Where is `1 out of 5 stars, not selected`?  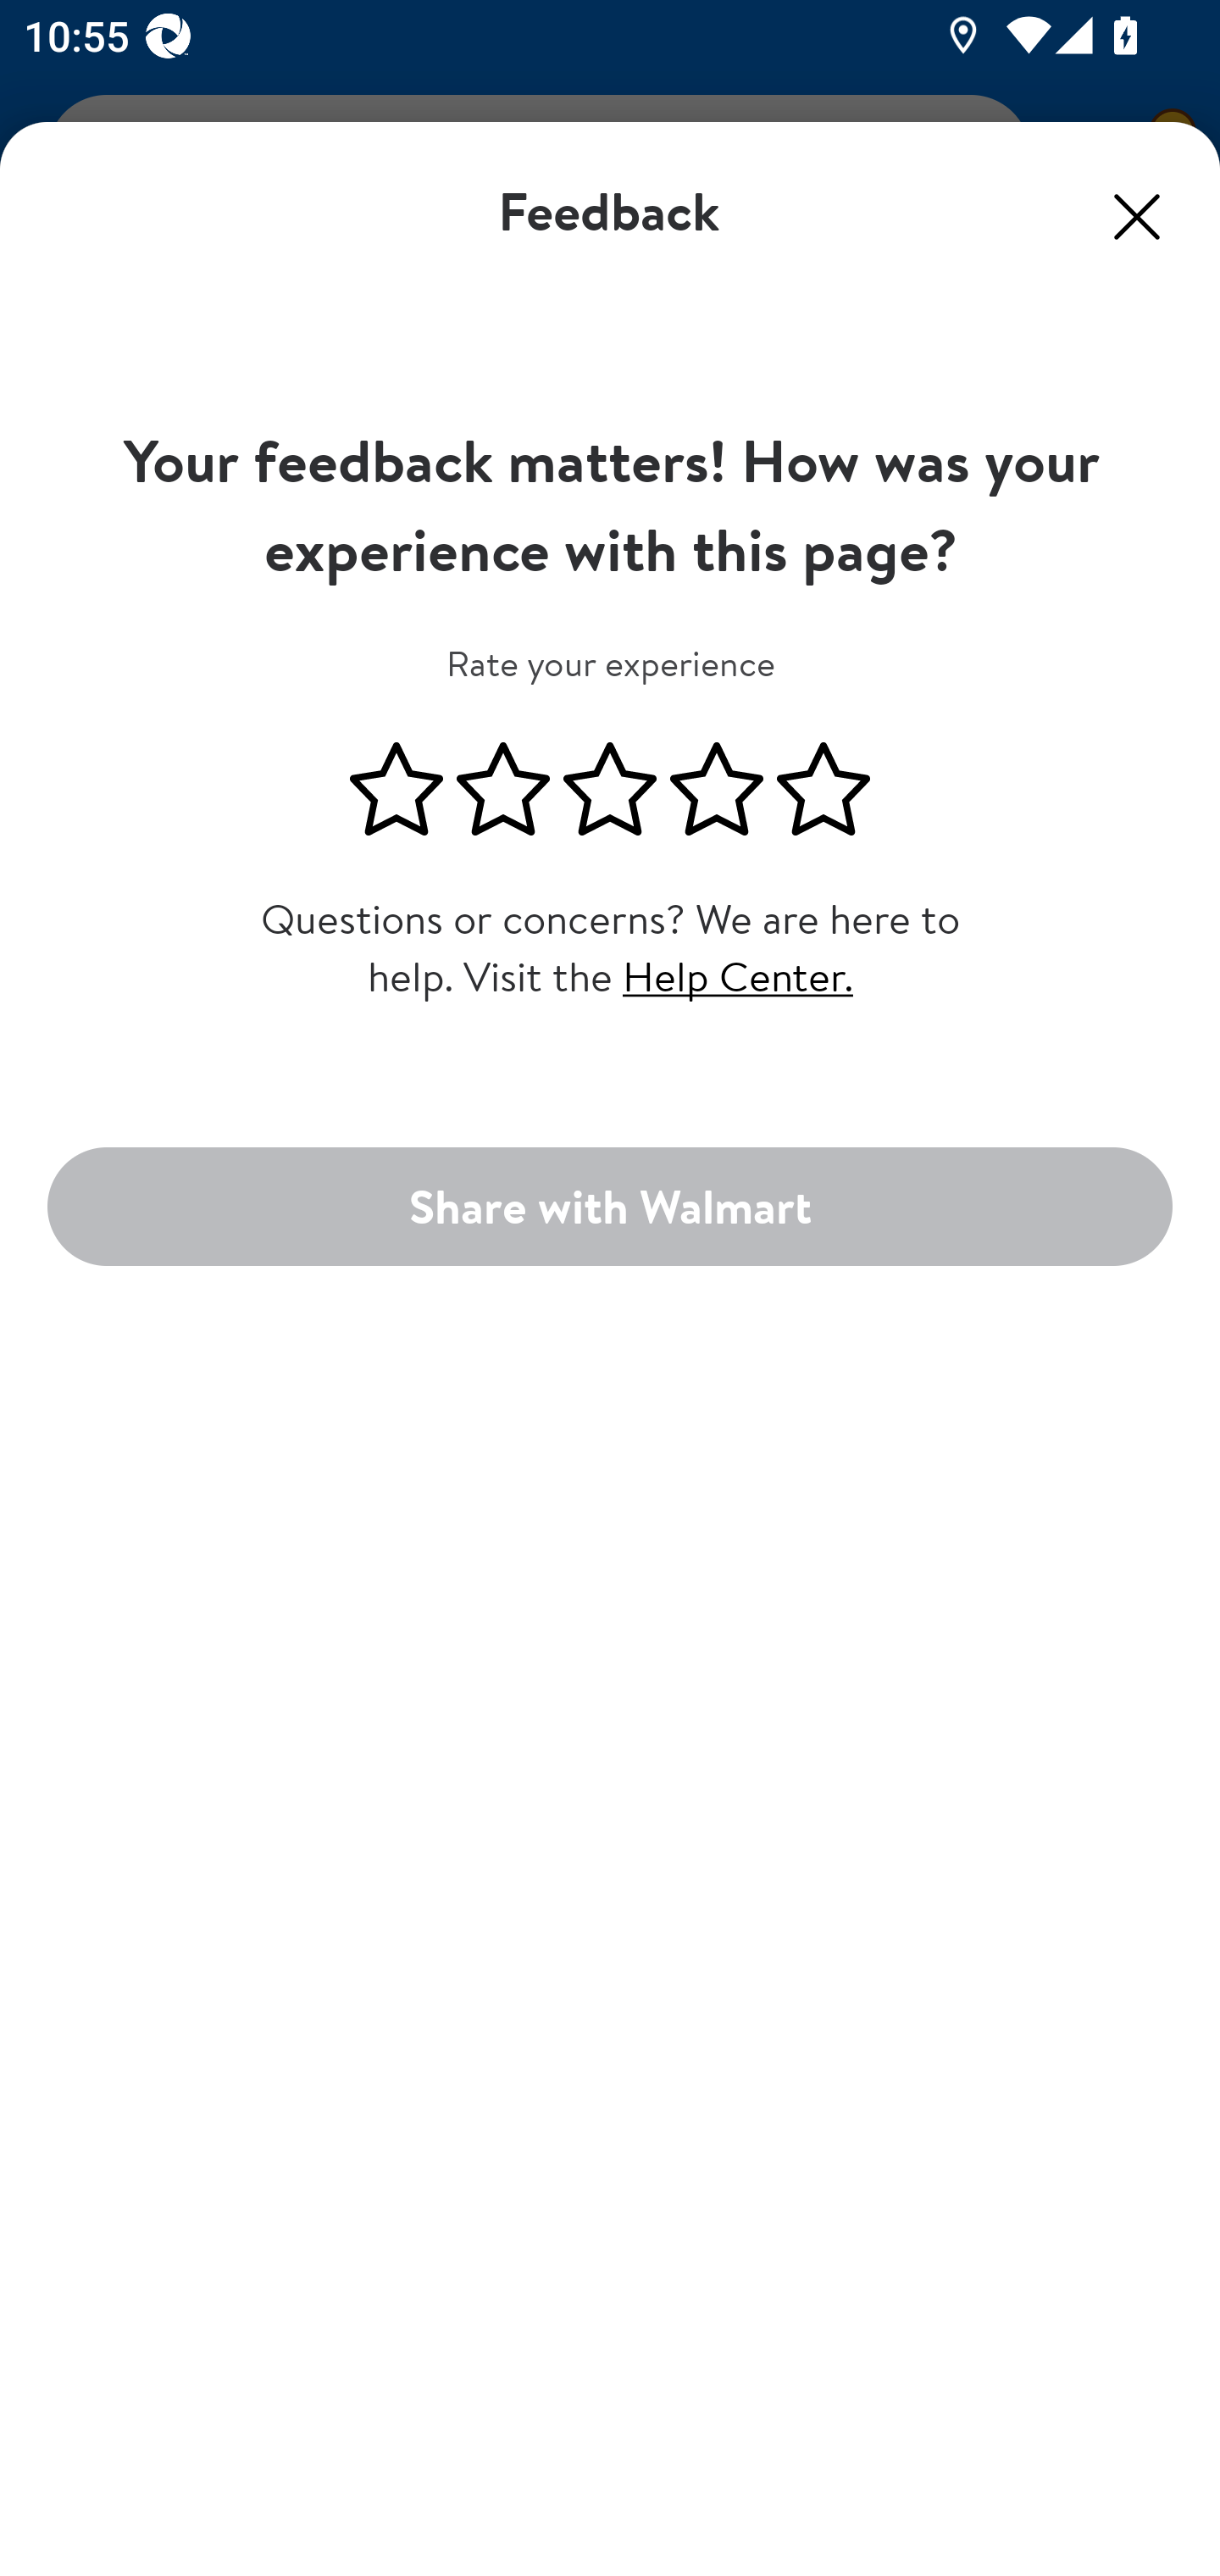 1 out of 5 stars, not selected is located at coordinates (396, 790).